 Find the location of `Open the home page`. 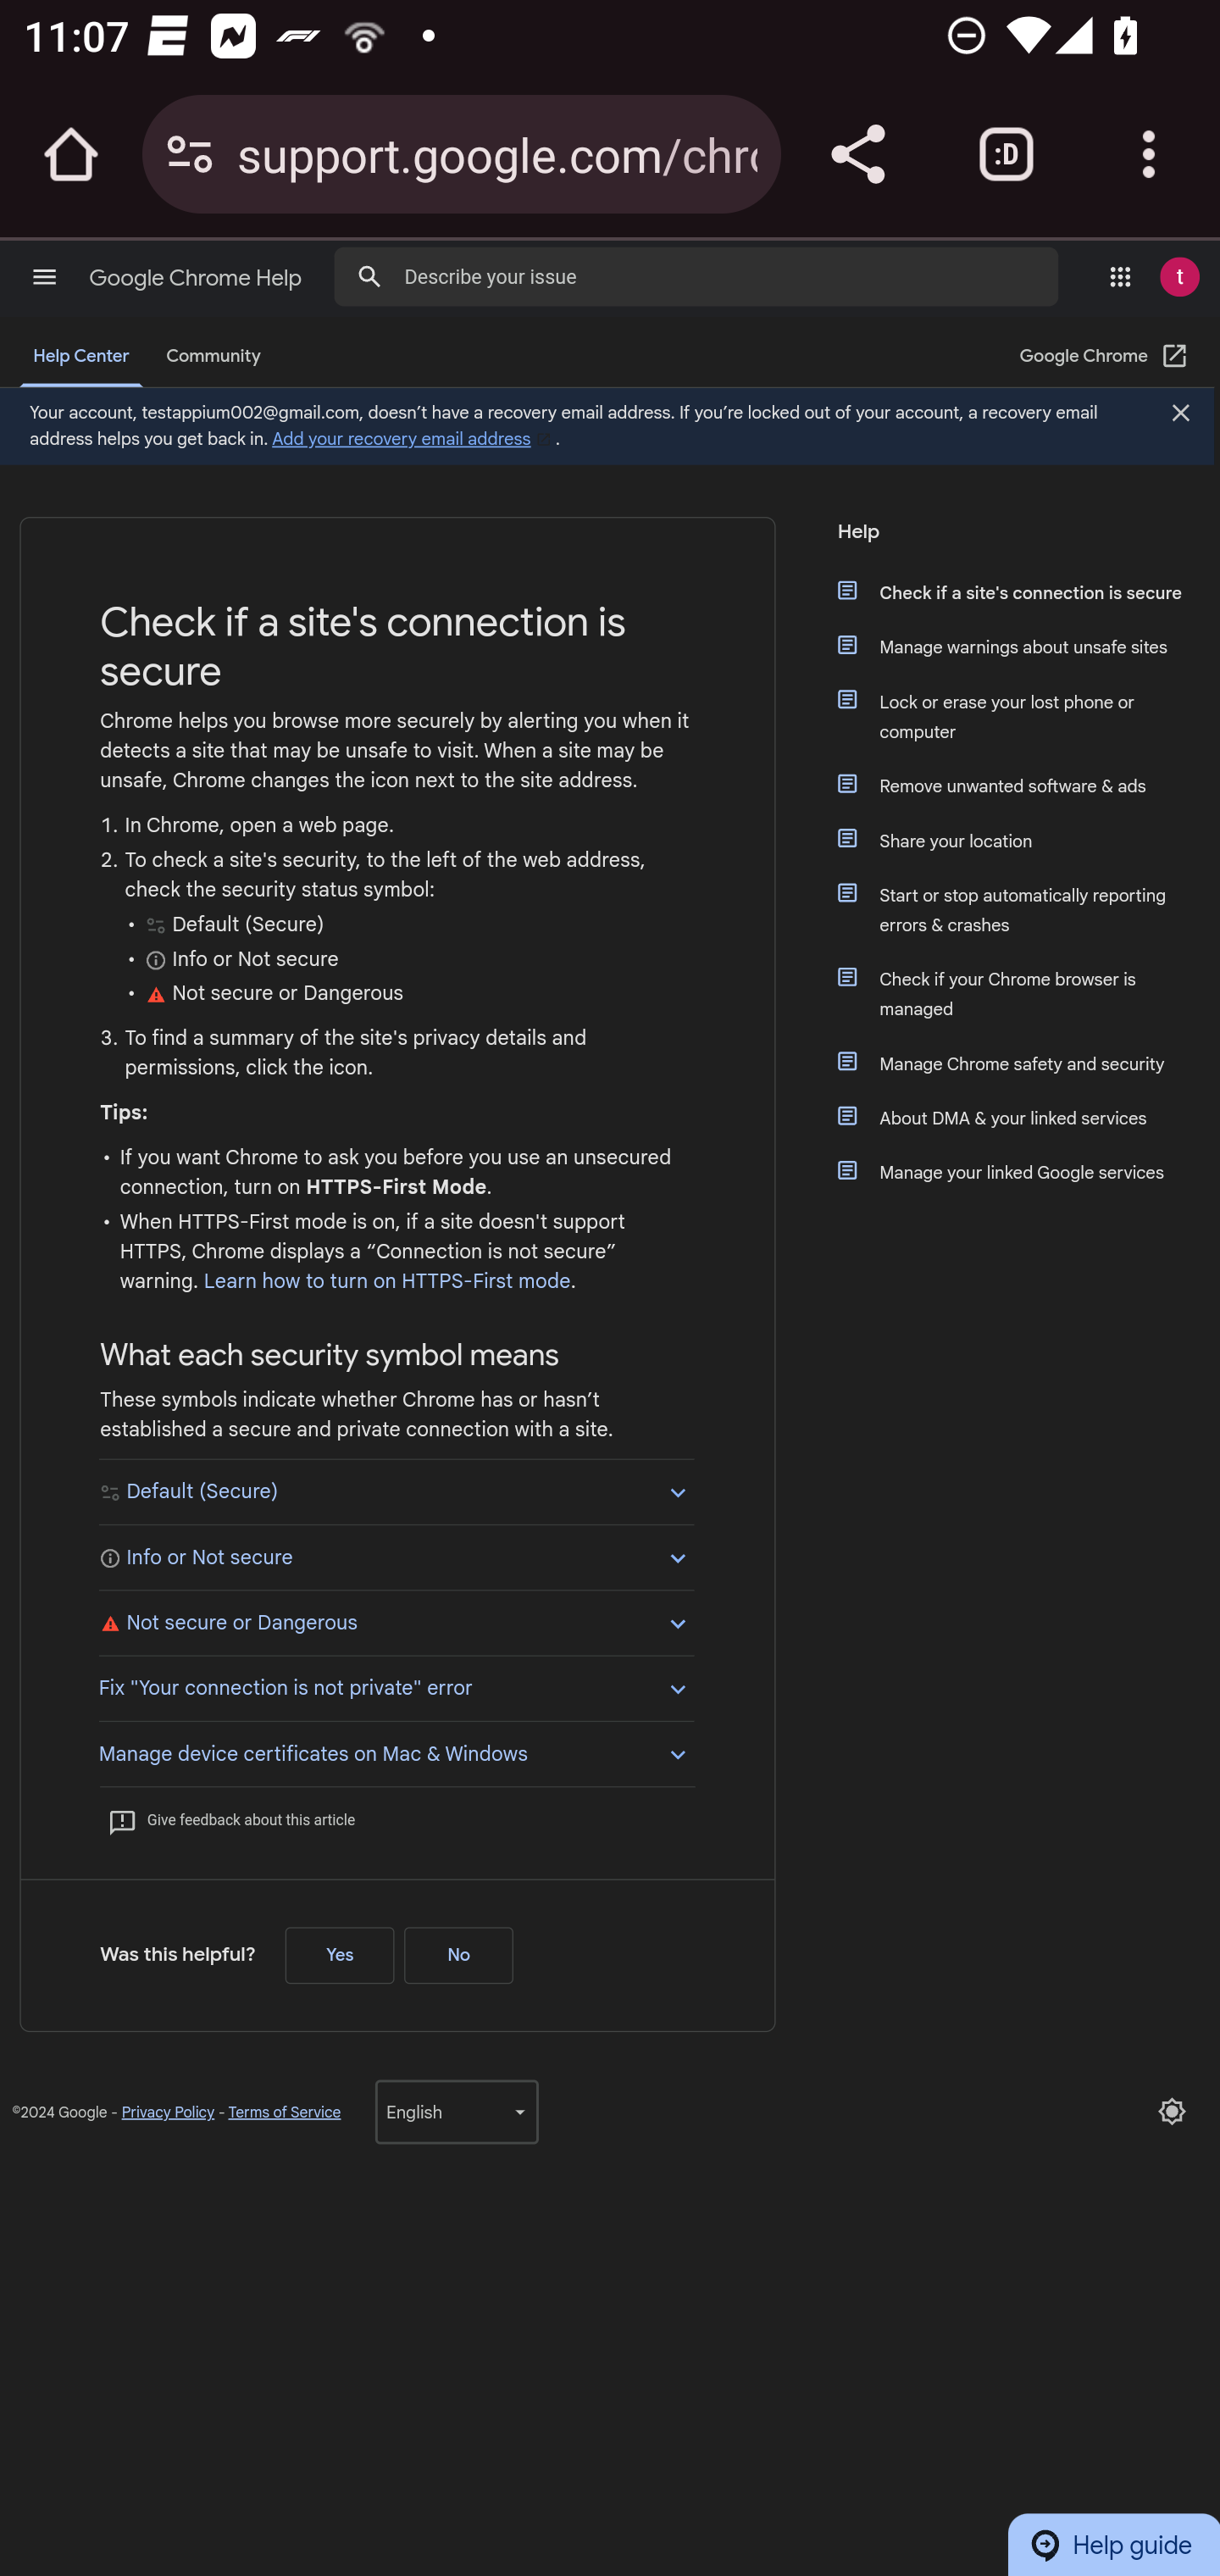

Open the home page is located at coordinates (71, 154).